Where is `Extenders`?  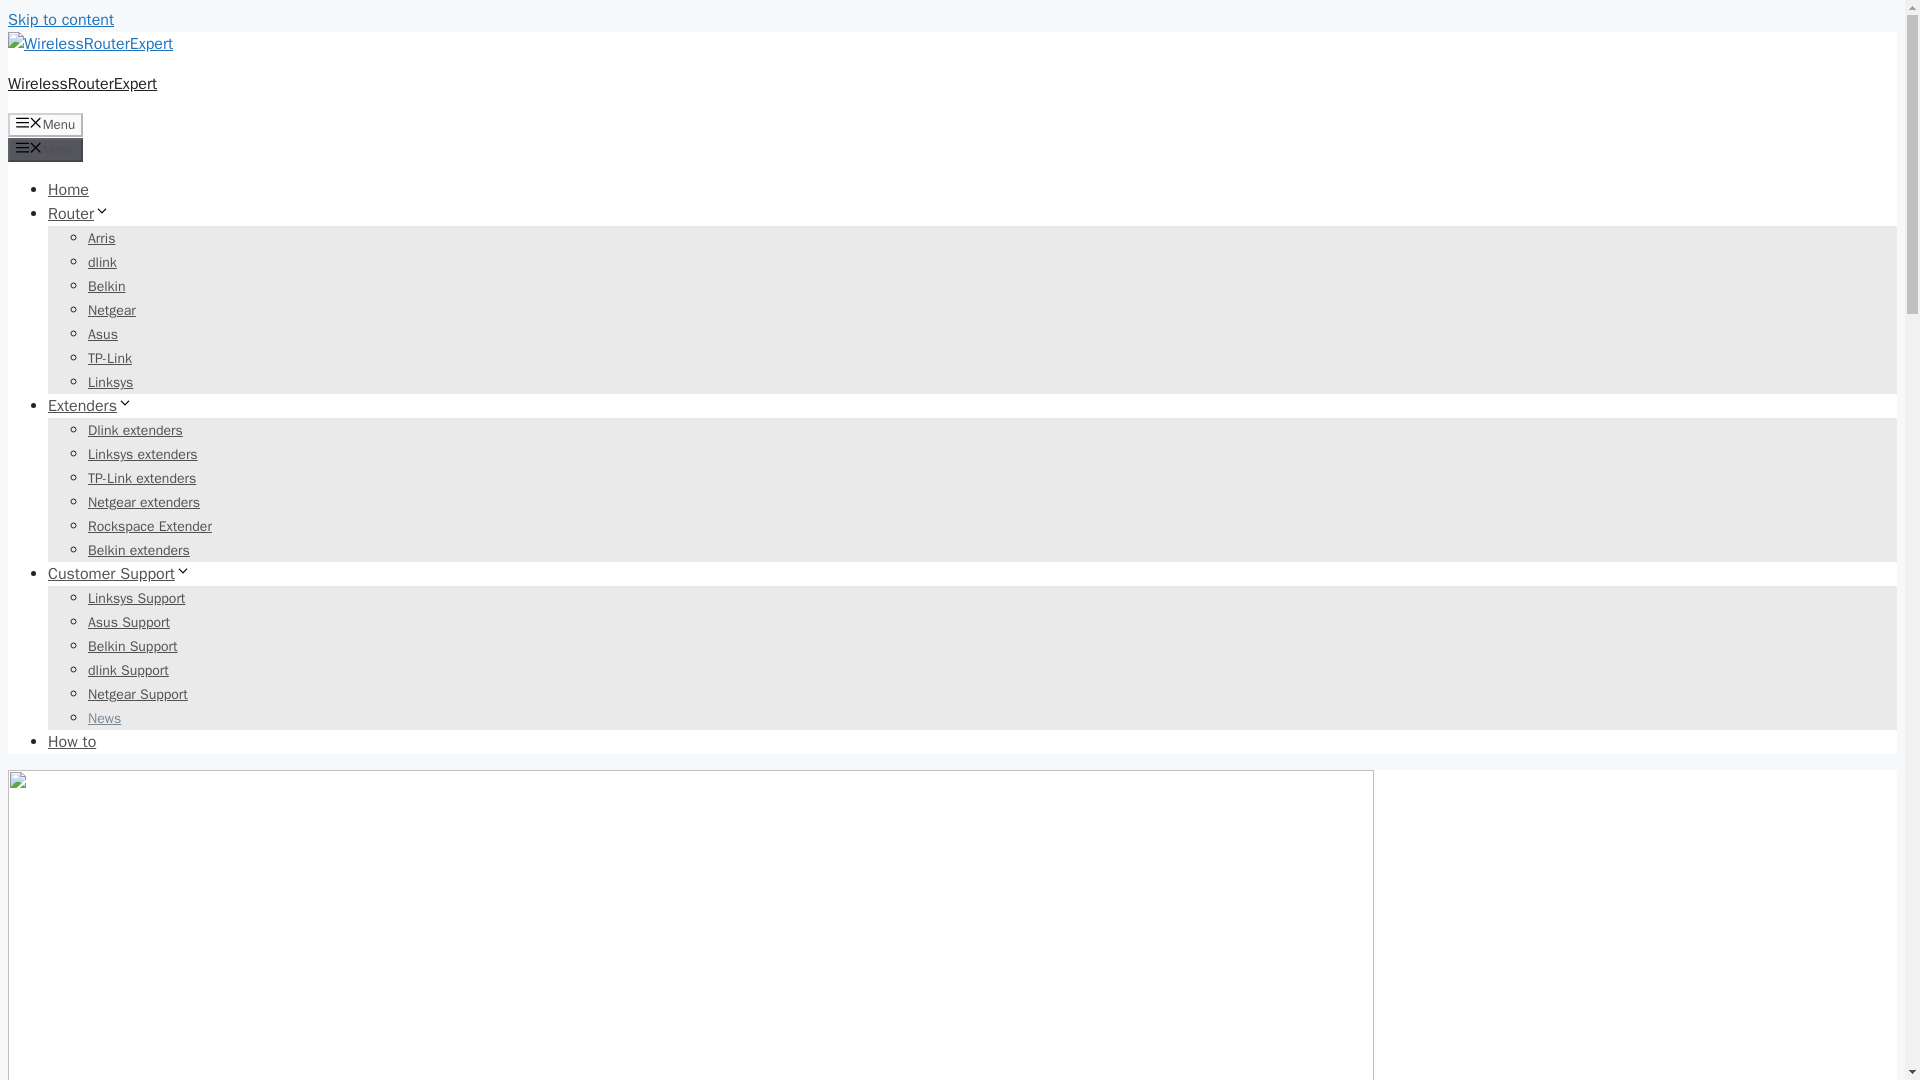
Extenders is located at coordinates (90, 406).